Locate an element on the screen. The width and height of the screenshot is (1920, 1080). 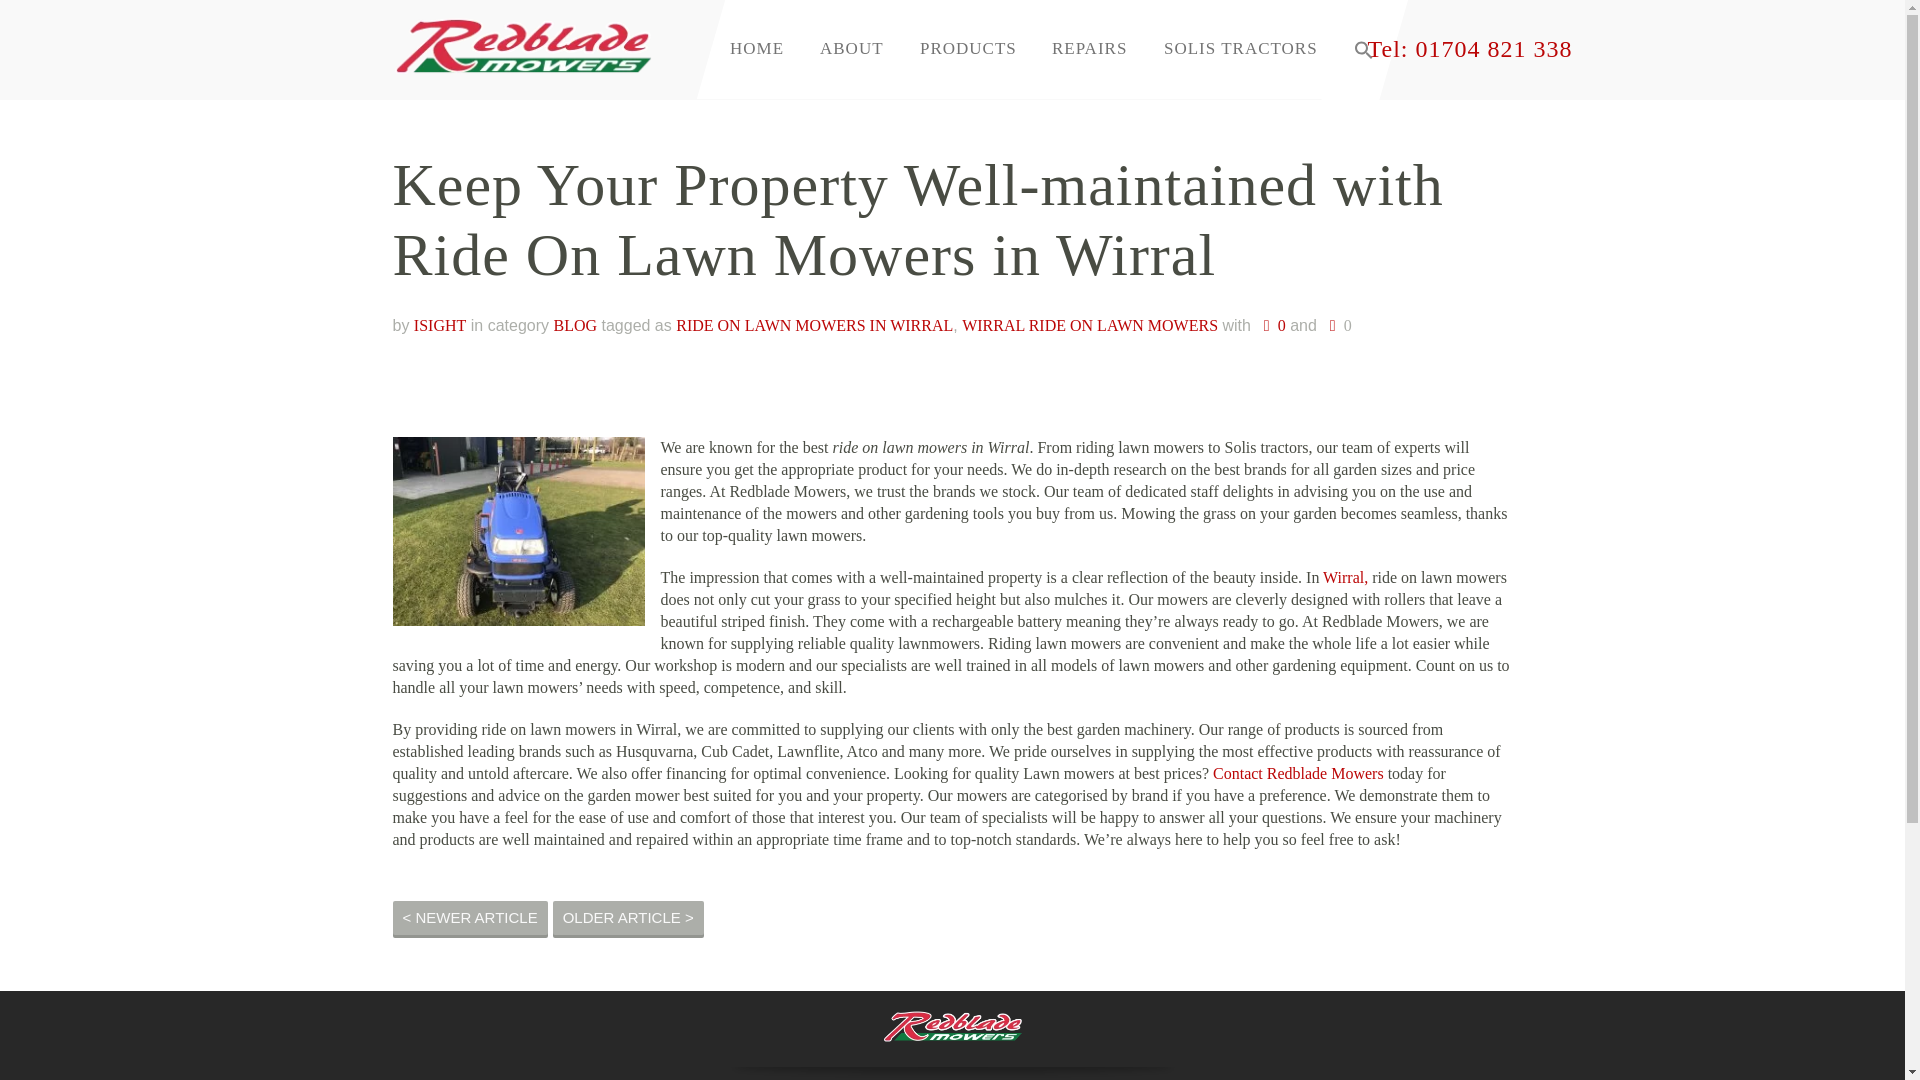
RIDE ON LAWN MOWERS IN WIRRAL is located at coordinates (814, 325).